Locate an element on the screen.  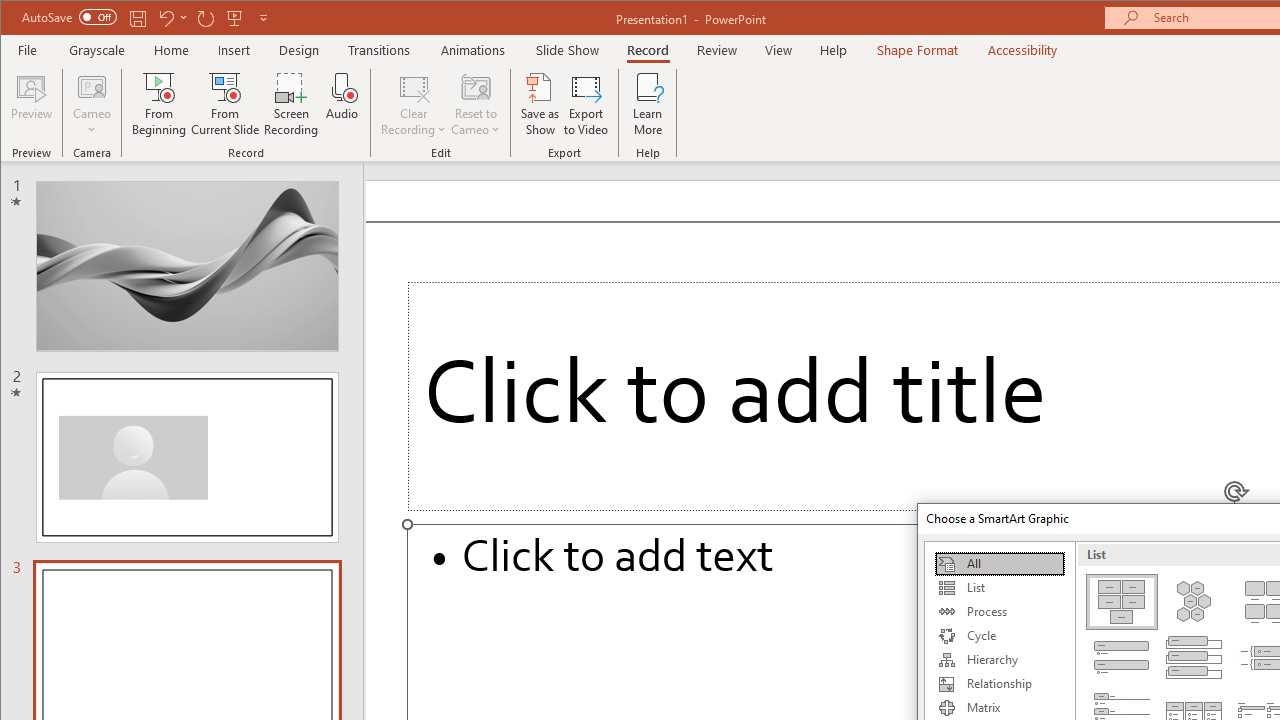
Relationship is located at coordinates (999, 684).